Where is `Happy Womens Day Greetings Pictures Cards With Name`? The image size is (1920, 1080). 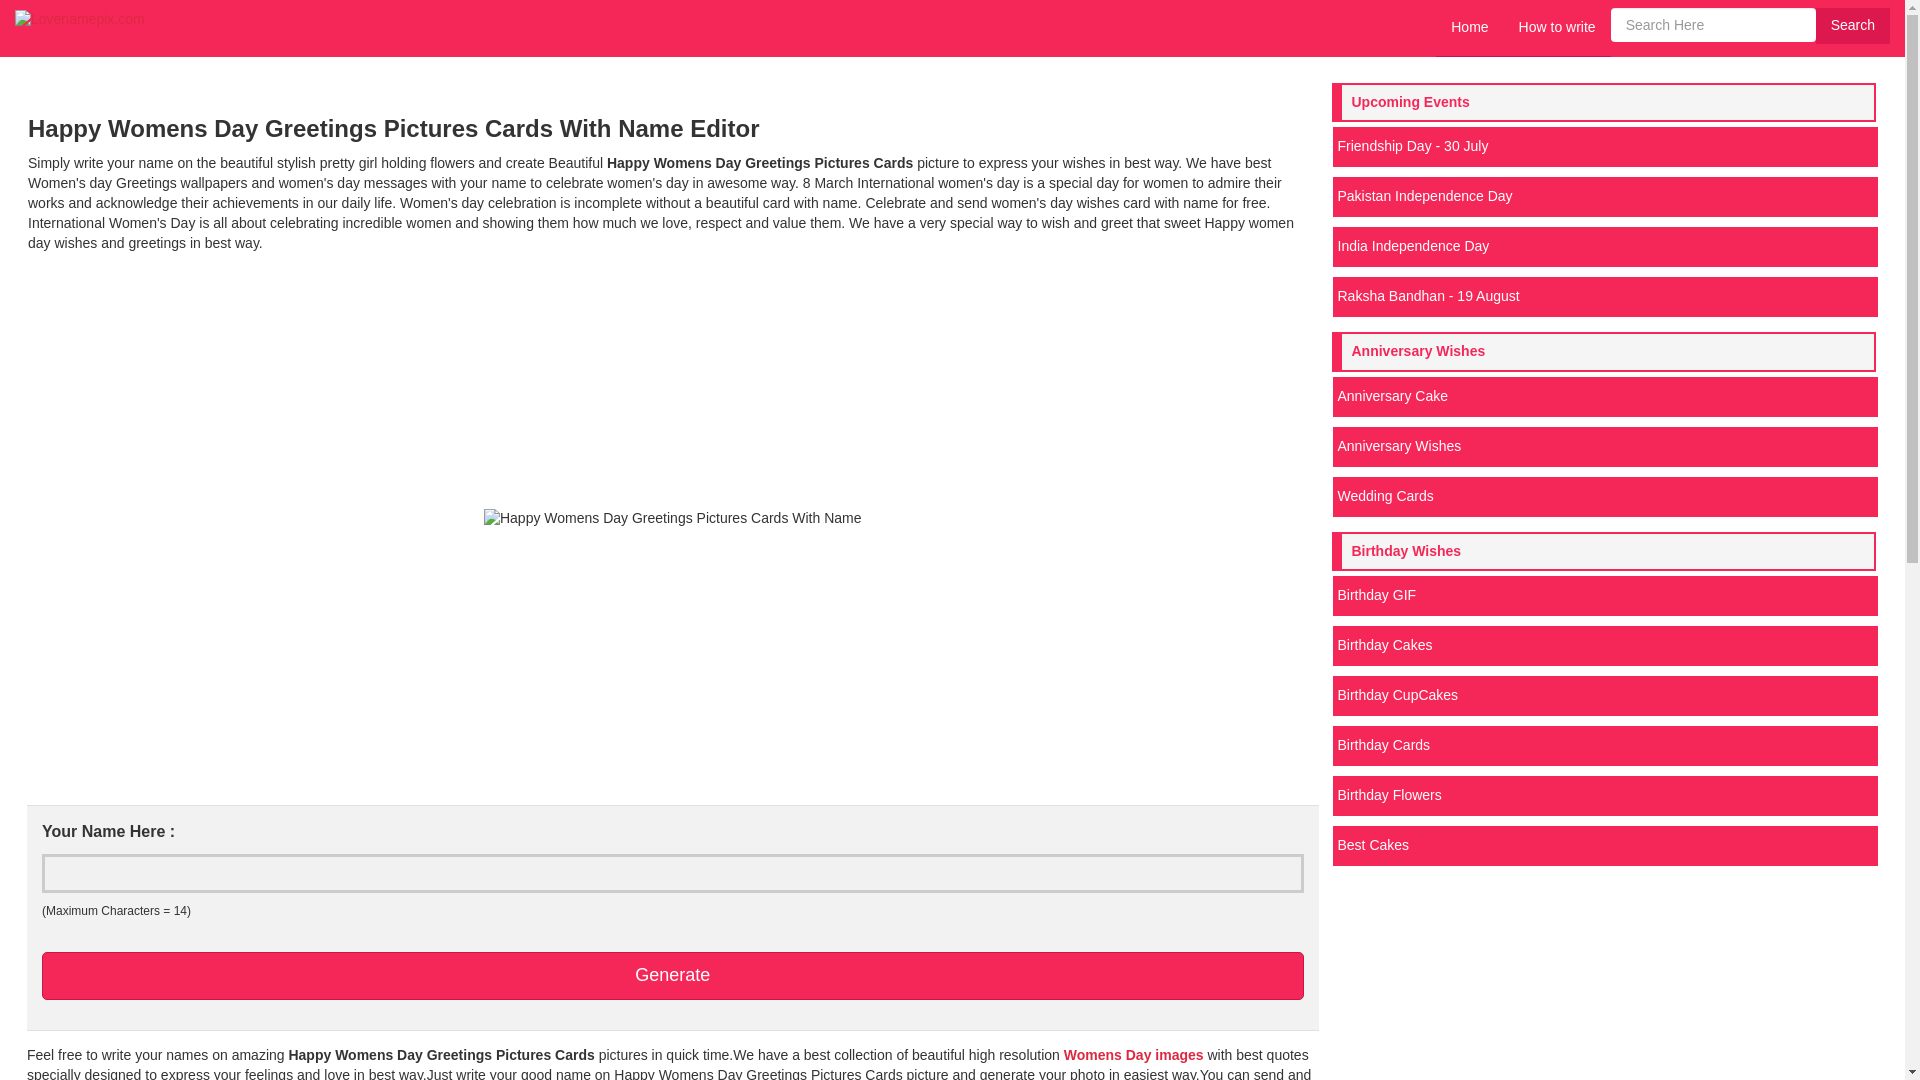 Happy Womens Day Greetings Pictures Cards With Name is located at coordinates (672, 518).